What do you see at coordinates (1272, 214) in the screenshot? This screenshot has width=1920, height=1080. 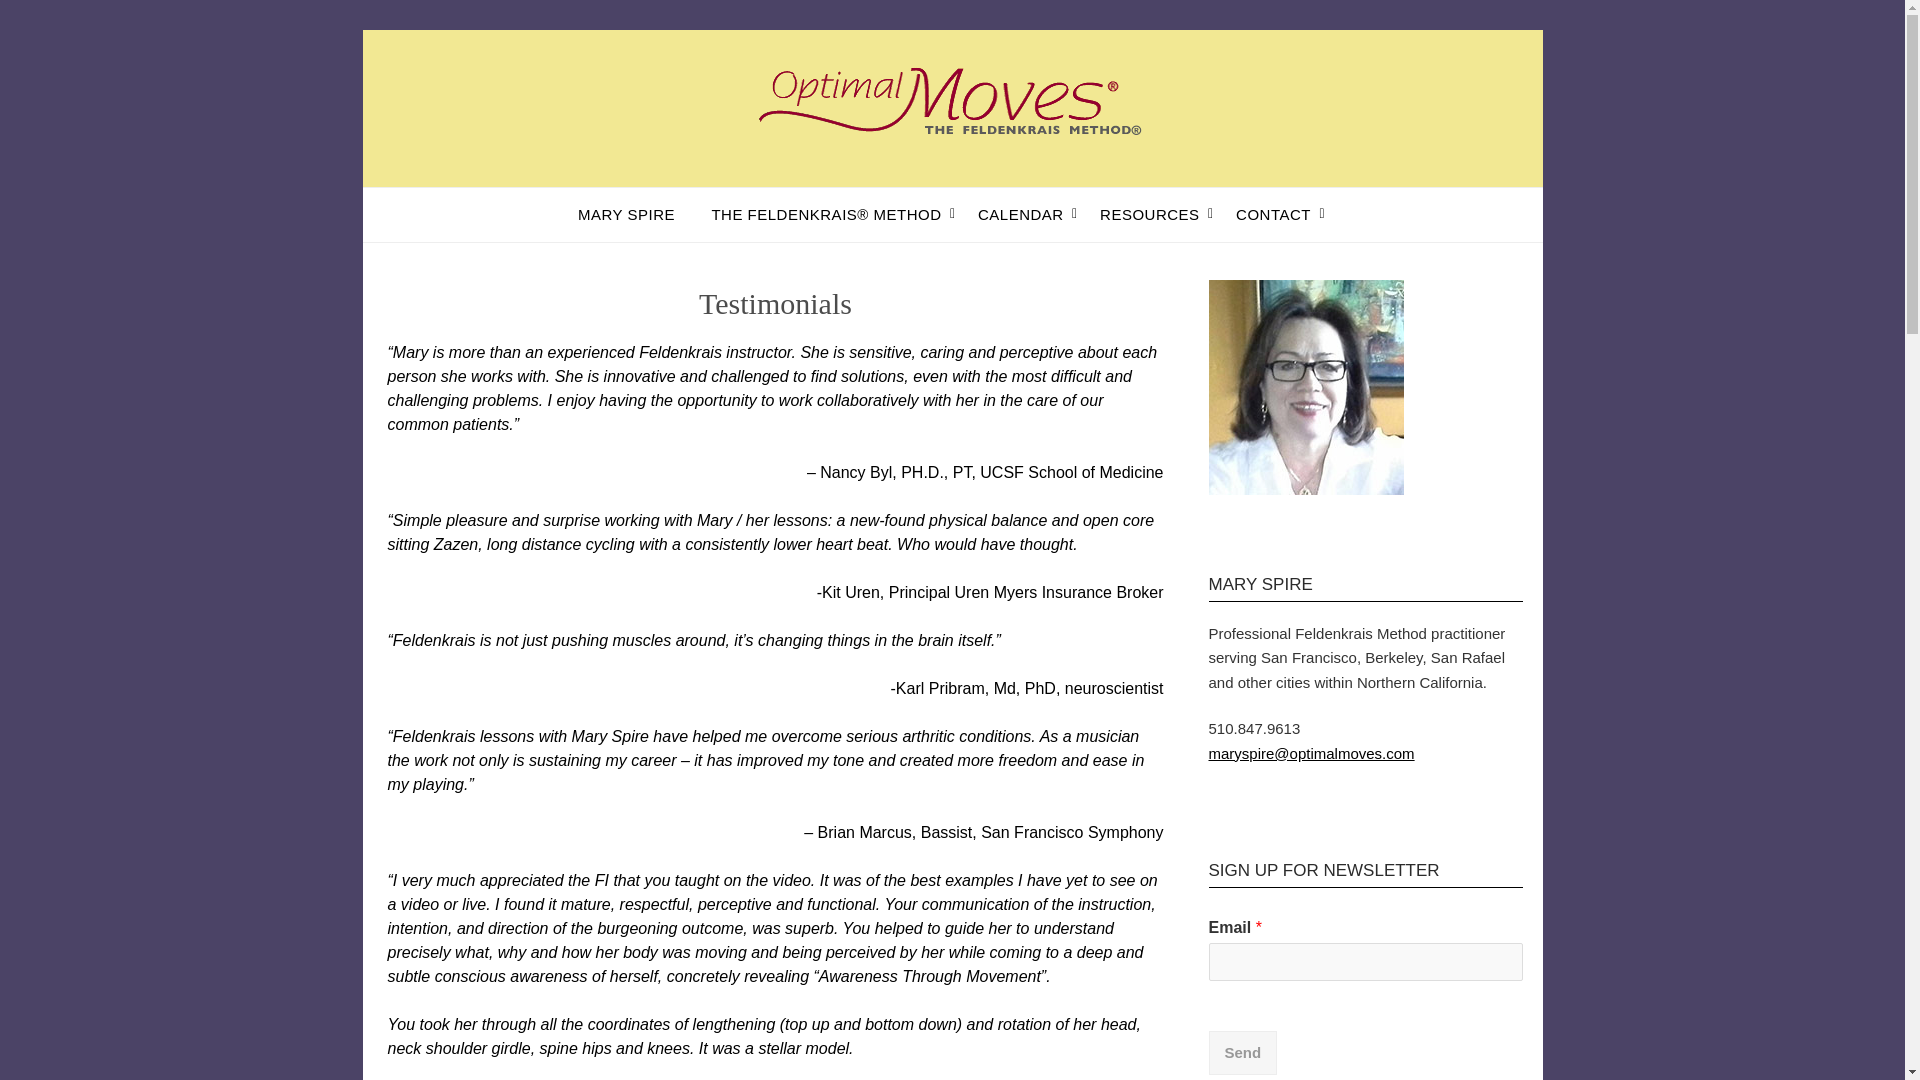 I see `CONTACT` at bounding box center [1272, 214].